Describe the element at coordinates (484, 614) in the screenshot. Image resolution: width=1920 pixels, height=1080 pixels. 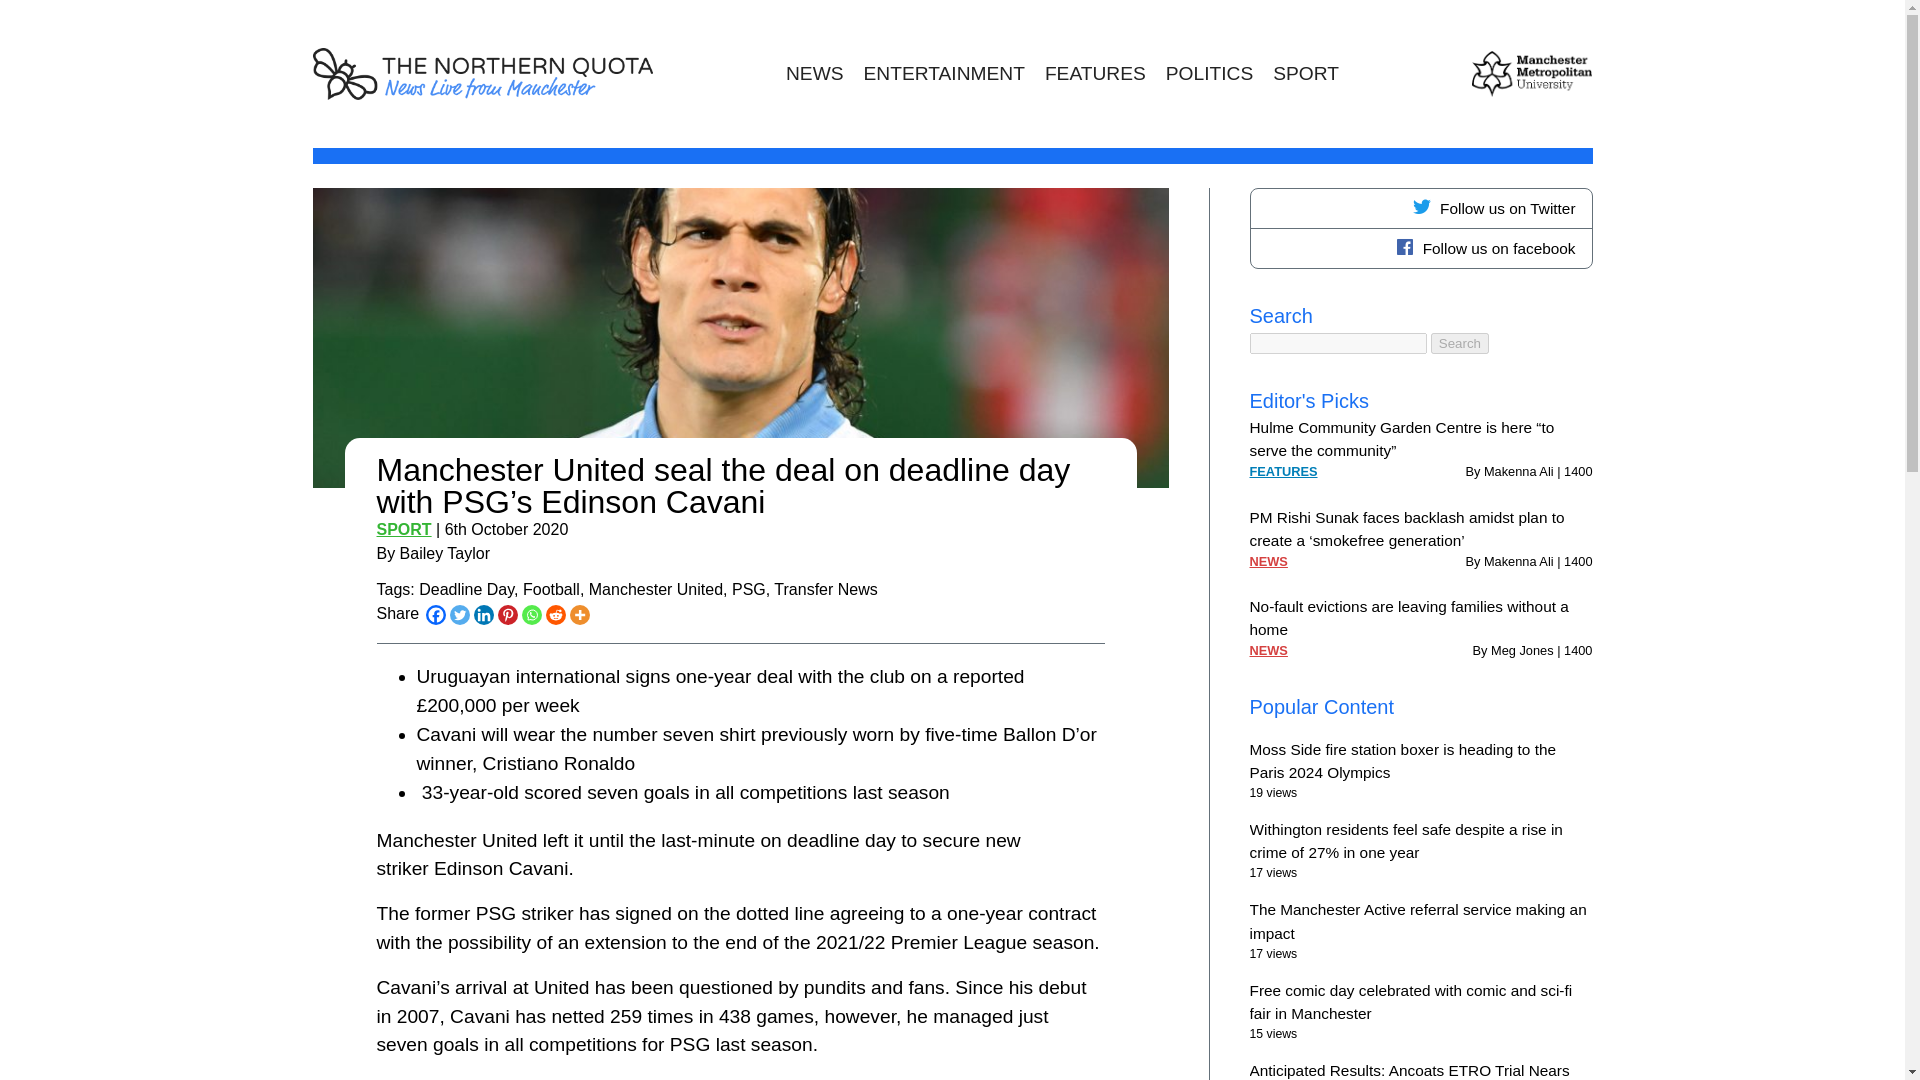
I see `Linkedin` at that location.